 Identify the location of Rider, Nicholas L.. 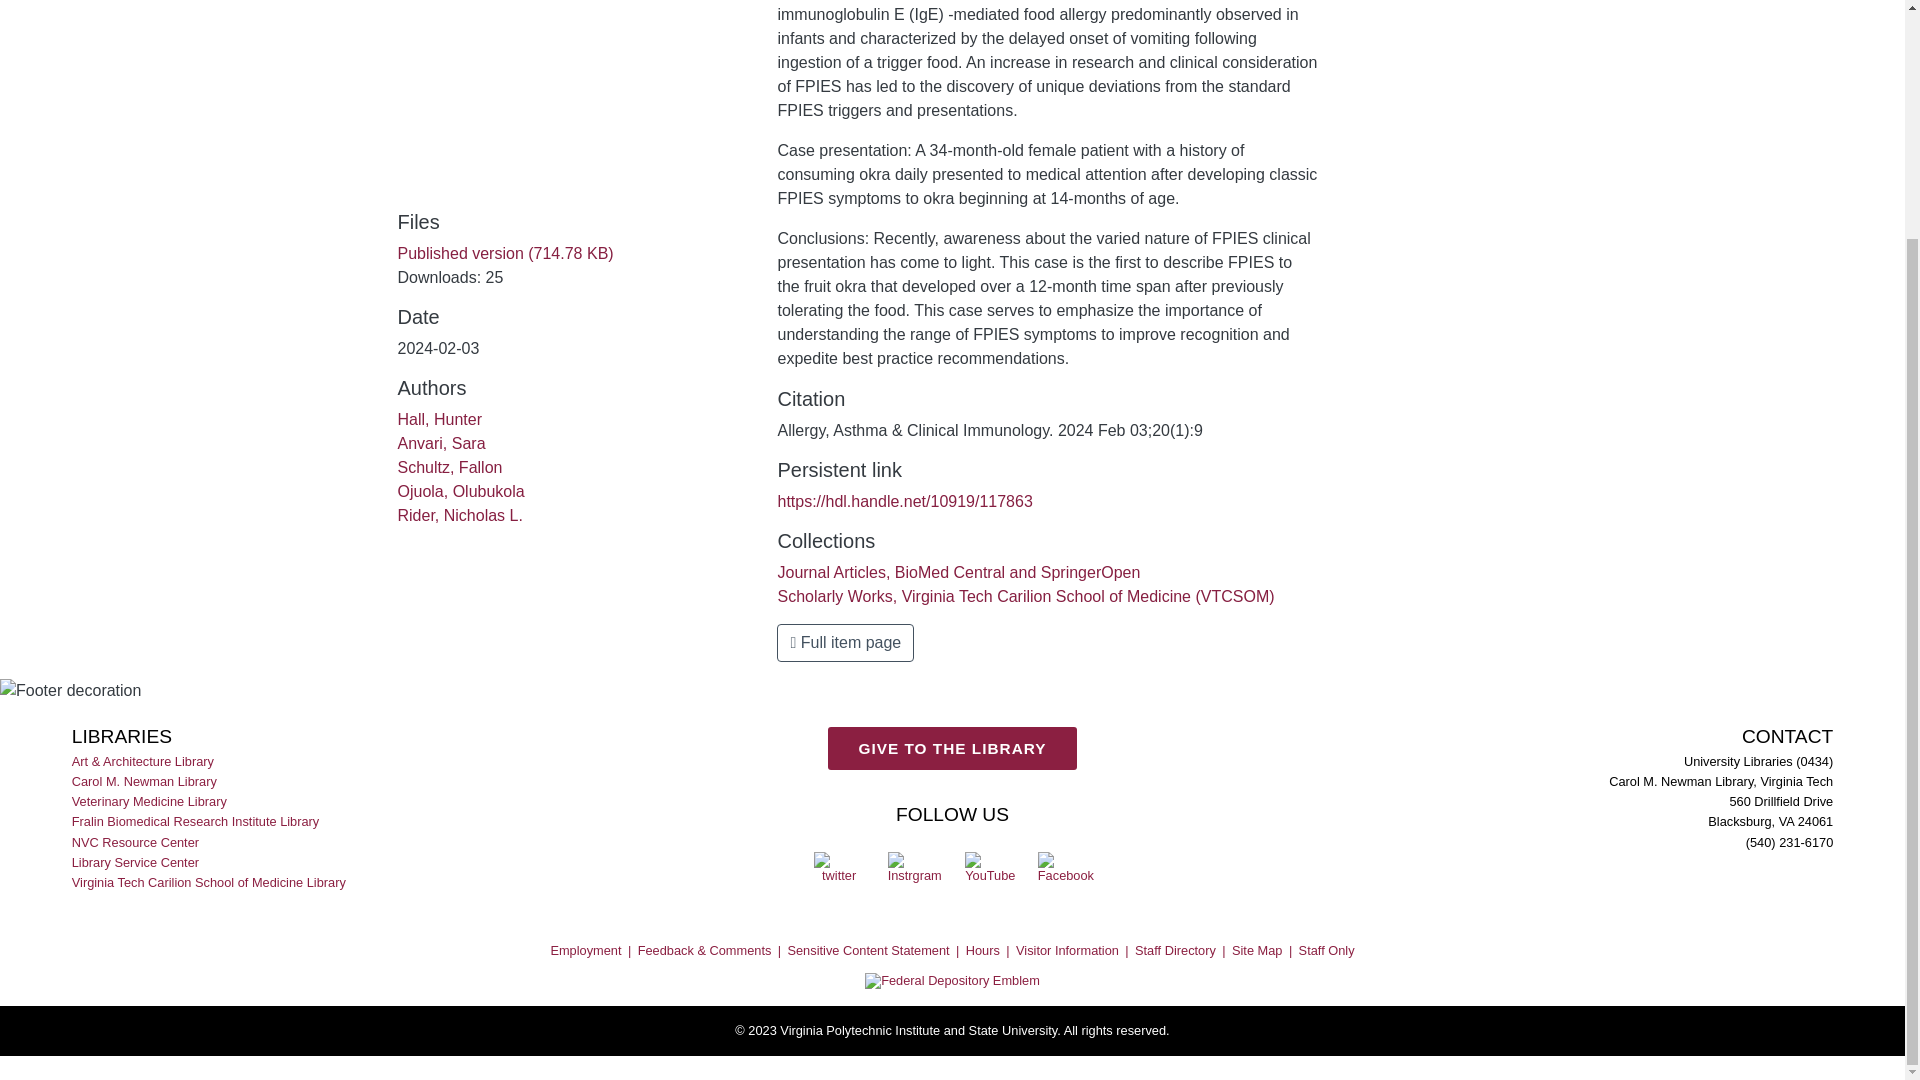
(460, 514).